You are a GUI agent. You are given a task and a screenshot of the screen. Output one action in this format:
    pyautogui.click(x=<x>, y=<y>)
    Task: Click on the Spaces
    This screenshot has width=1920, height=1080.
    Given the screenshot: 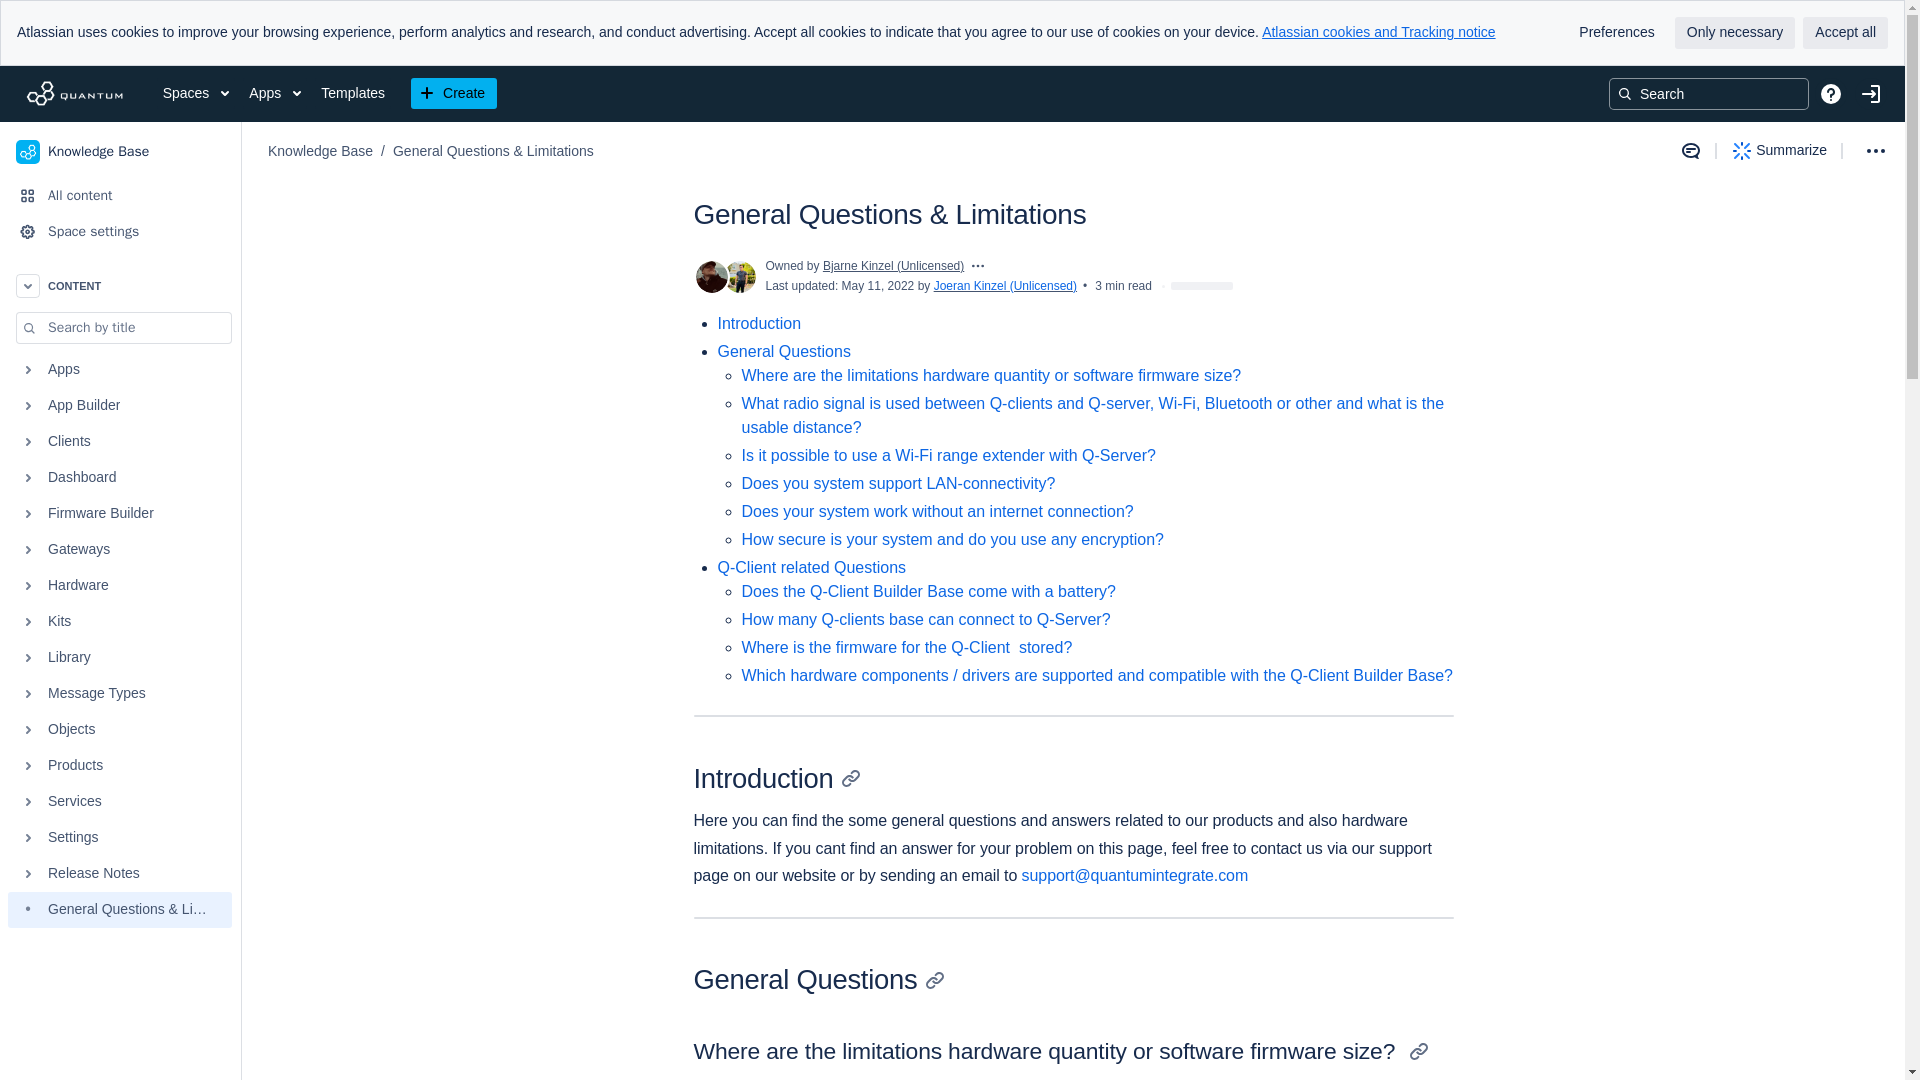 What is the action you would take?
    pyautogui.click(x=196, y=94)
    